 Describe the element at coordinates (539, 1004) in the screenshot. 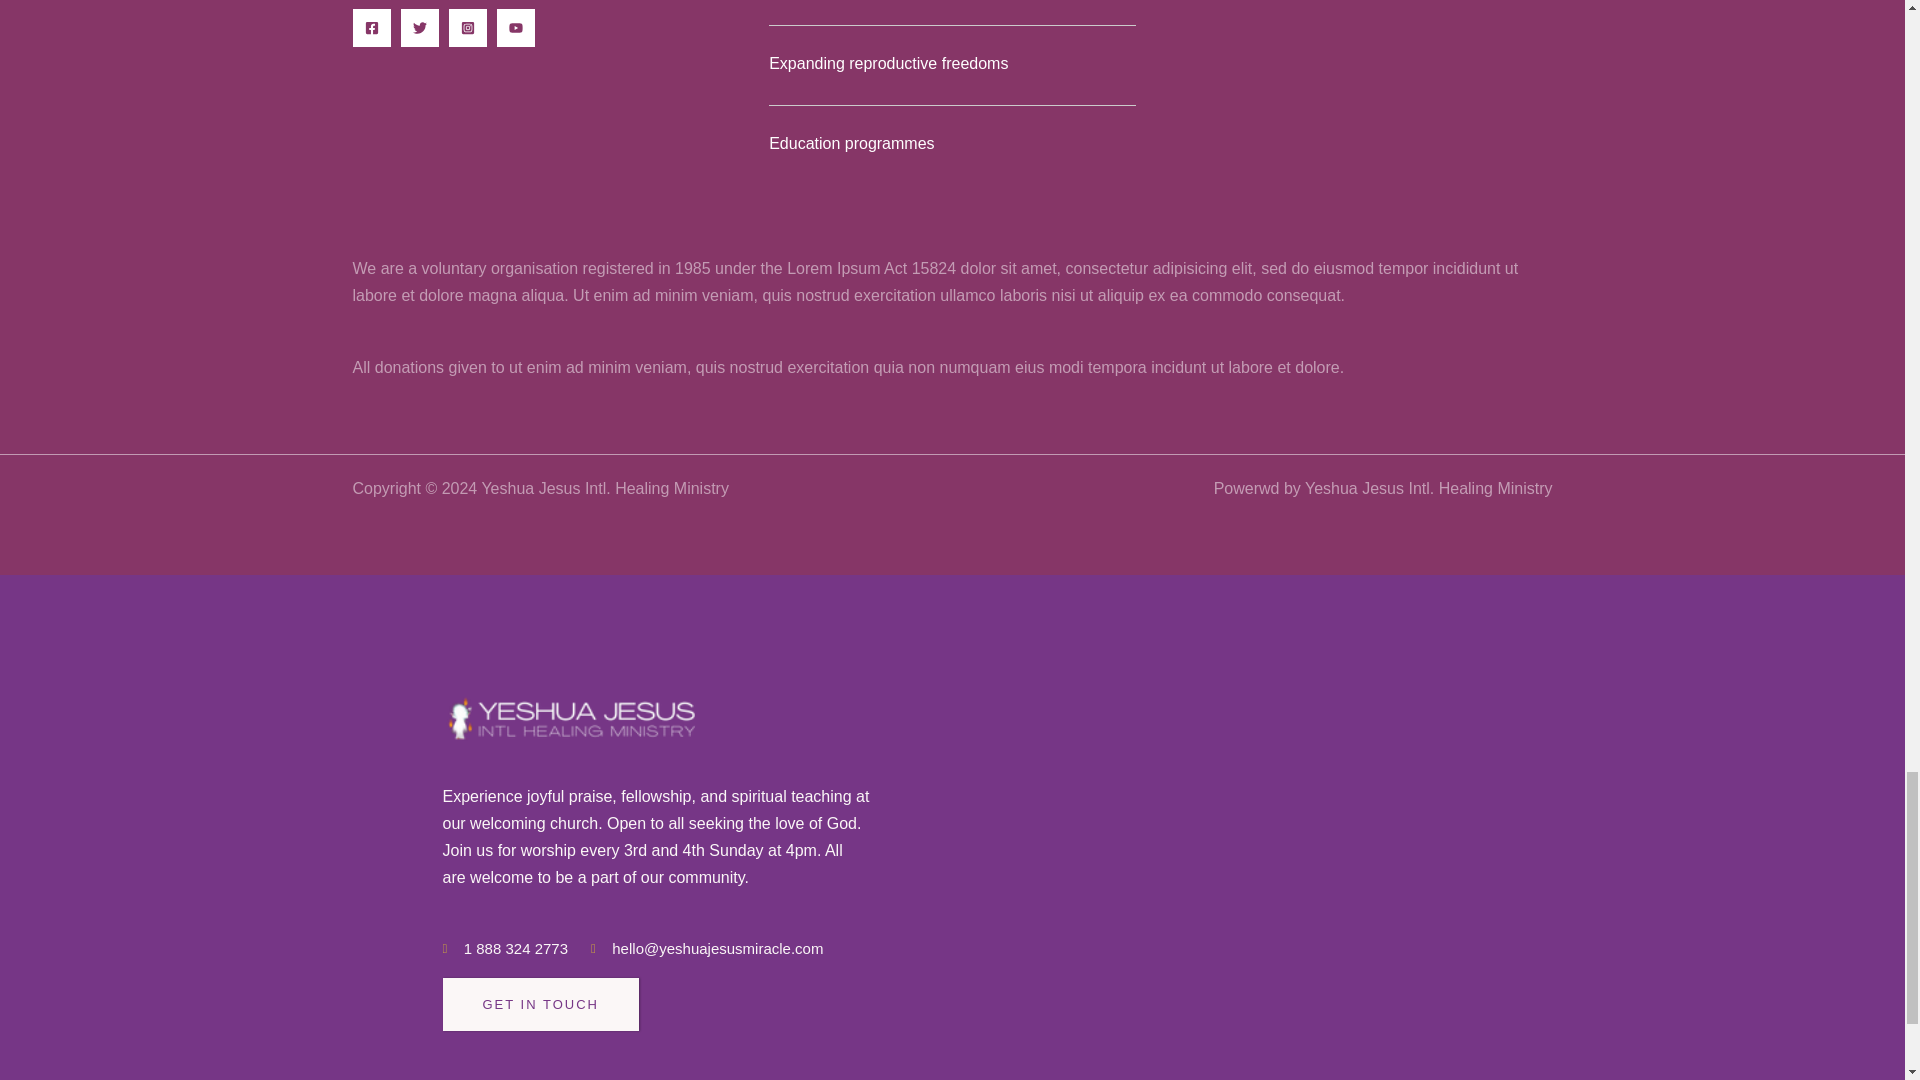

I see `GET IN TOUCH` at that location.